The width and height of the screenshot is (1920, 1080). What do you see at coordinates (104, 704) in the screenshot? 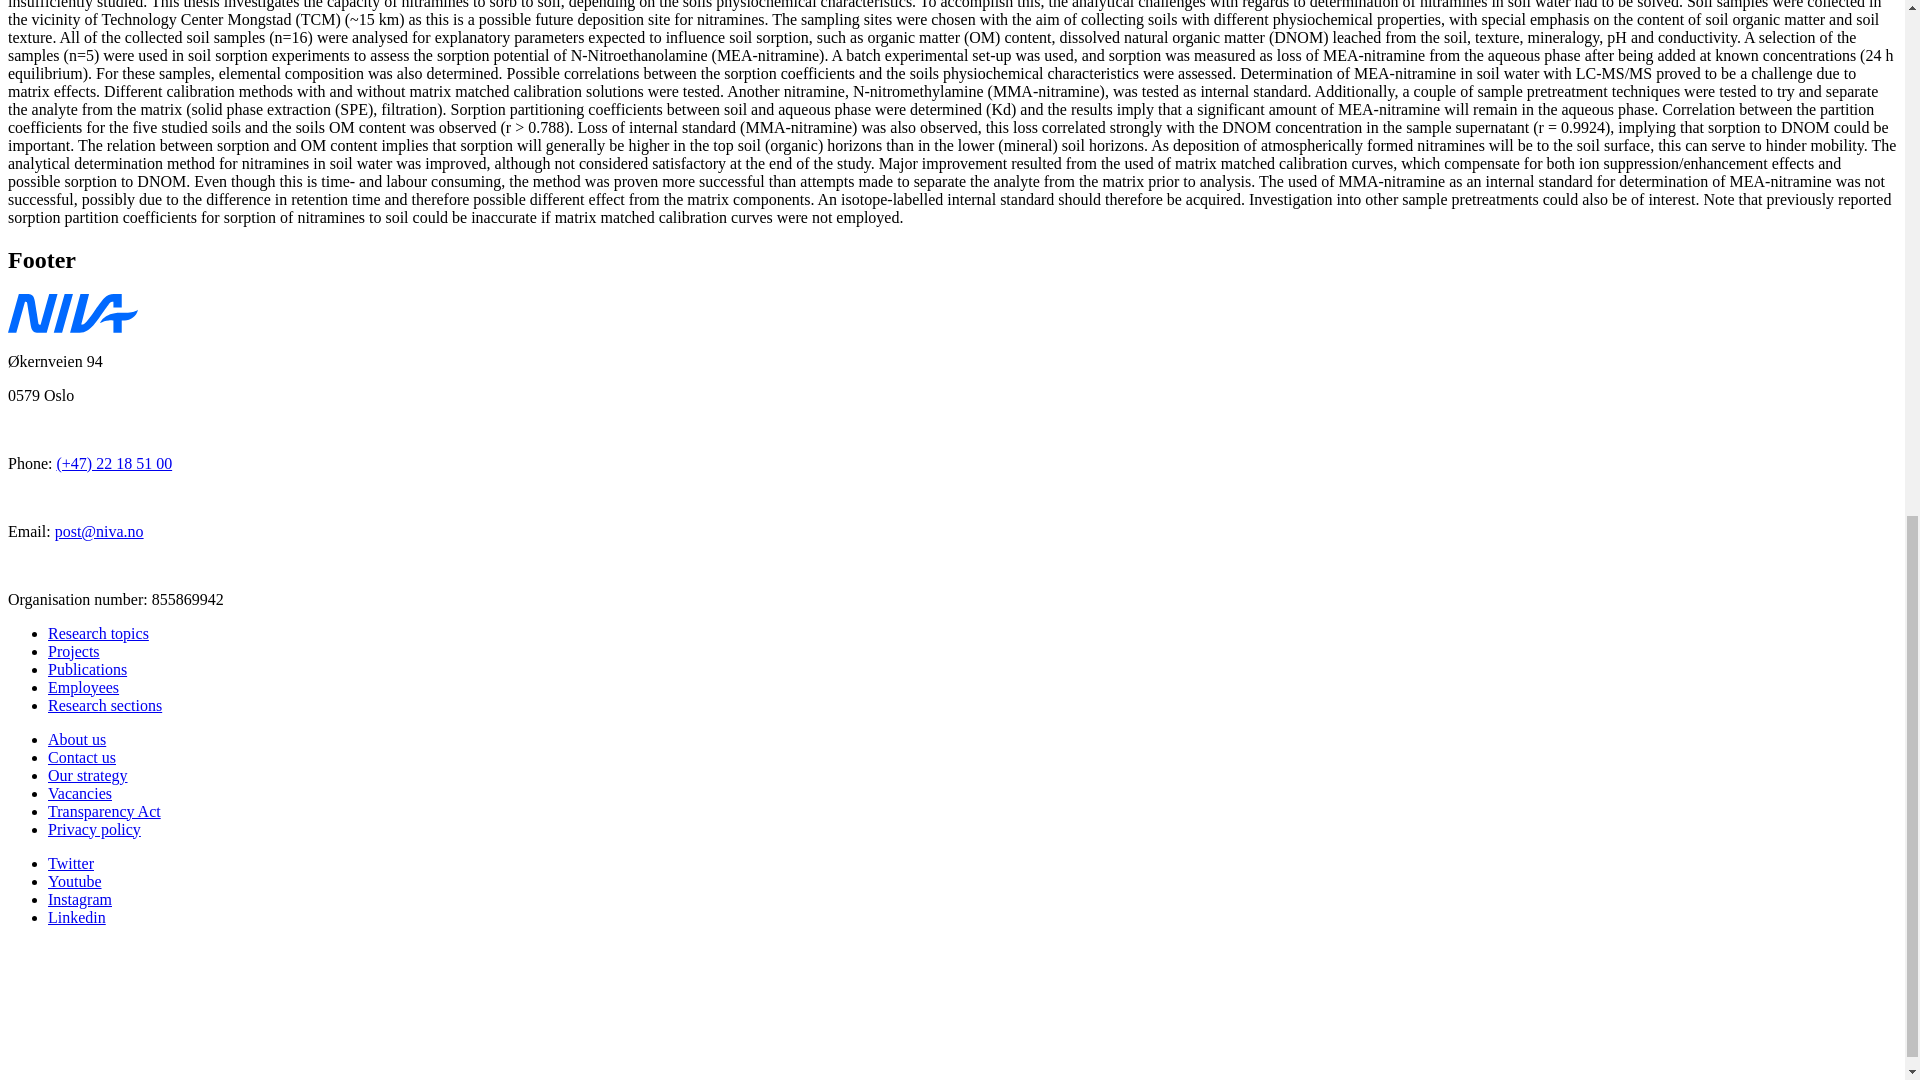
I see `Research sections` at bounding box center [104, 704].